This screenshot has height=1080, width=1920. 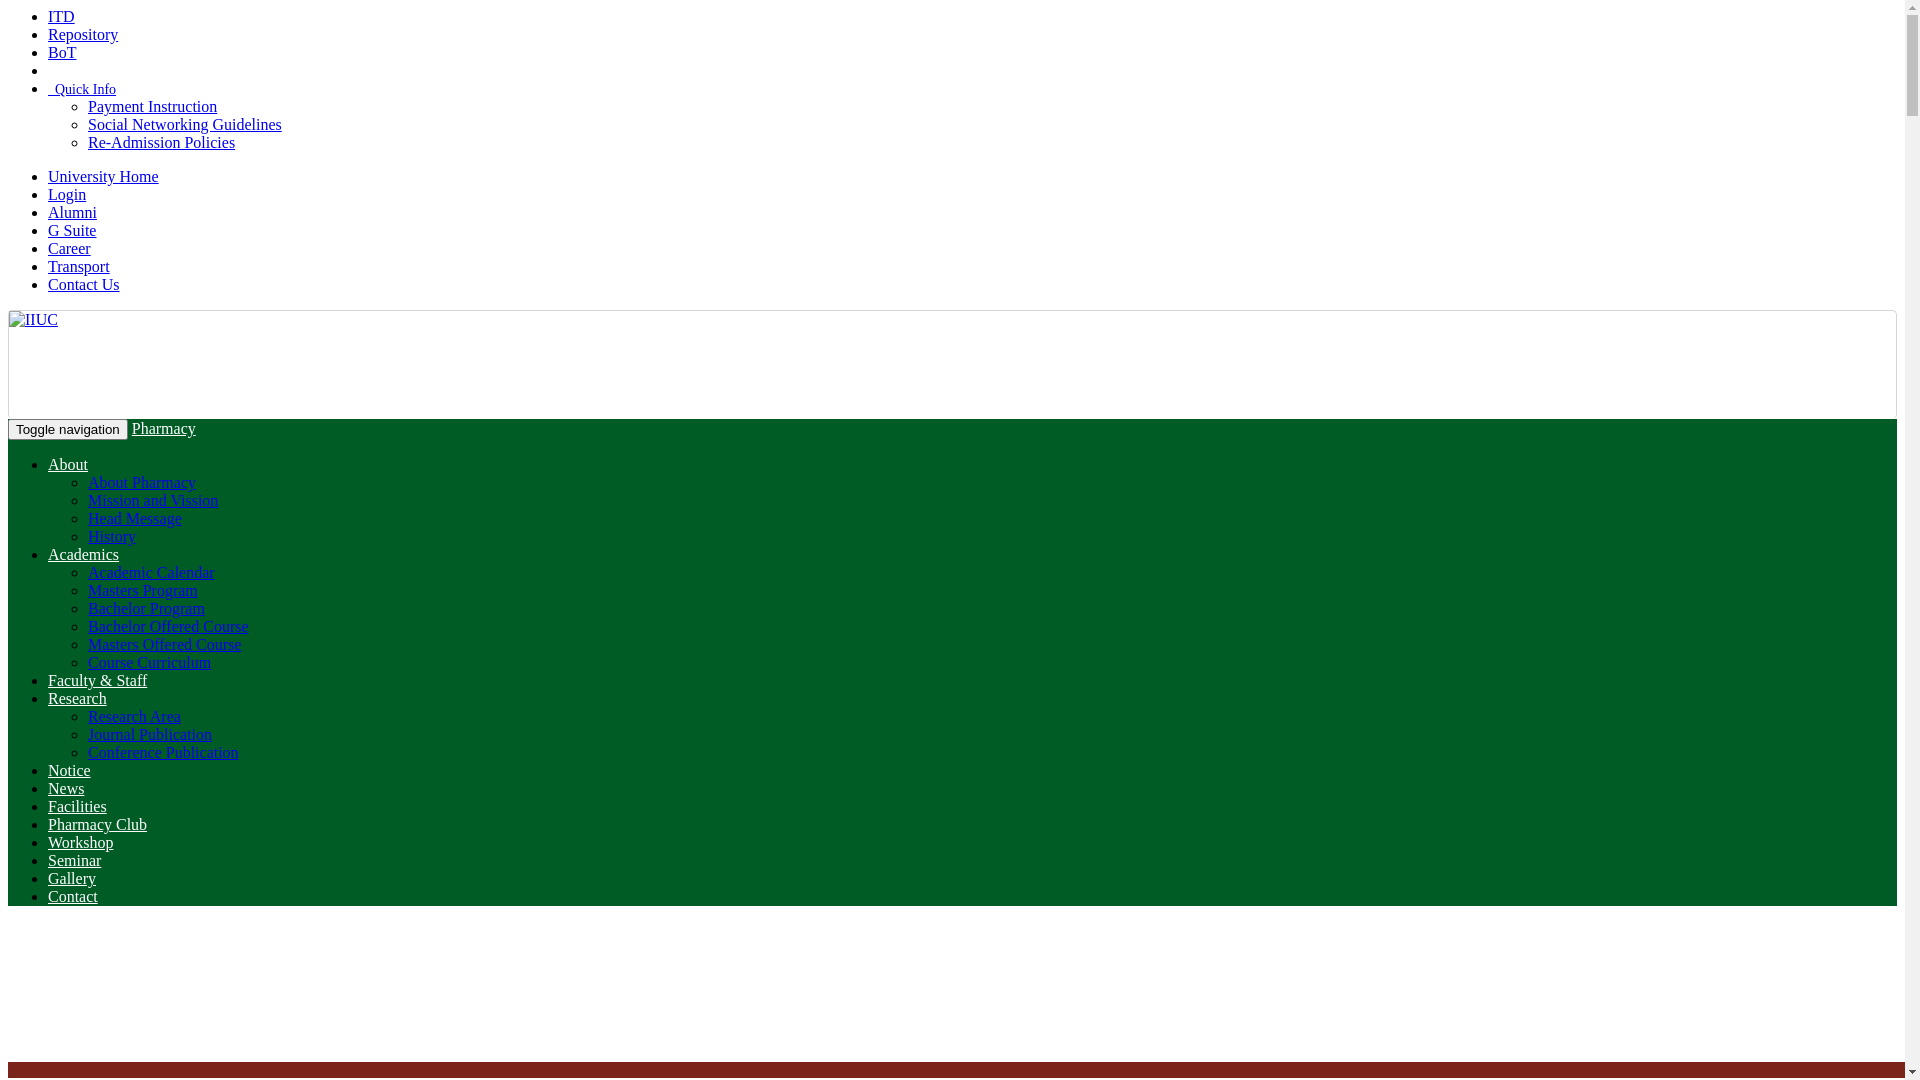 I want to click on Seminar, so click(x=74, y=860).